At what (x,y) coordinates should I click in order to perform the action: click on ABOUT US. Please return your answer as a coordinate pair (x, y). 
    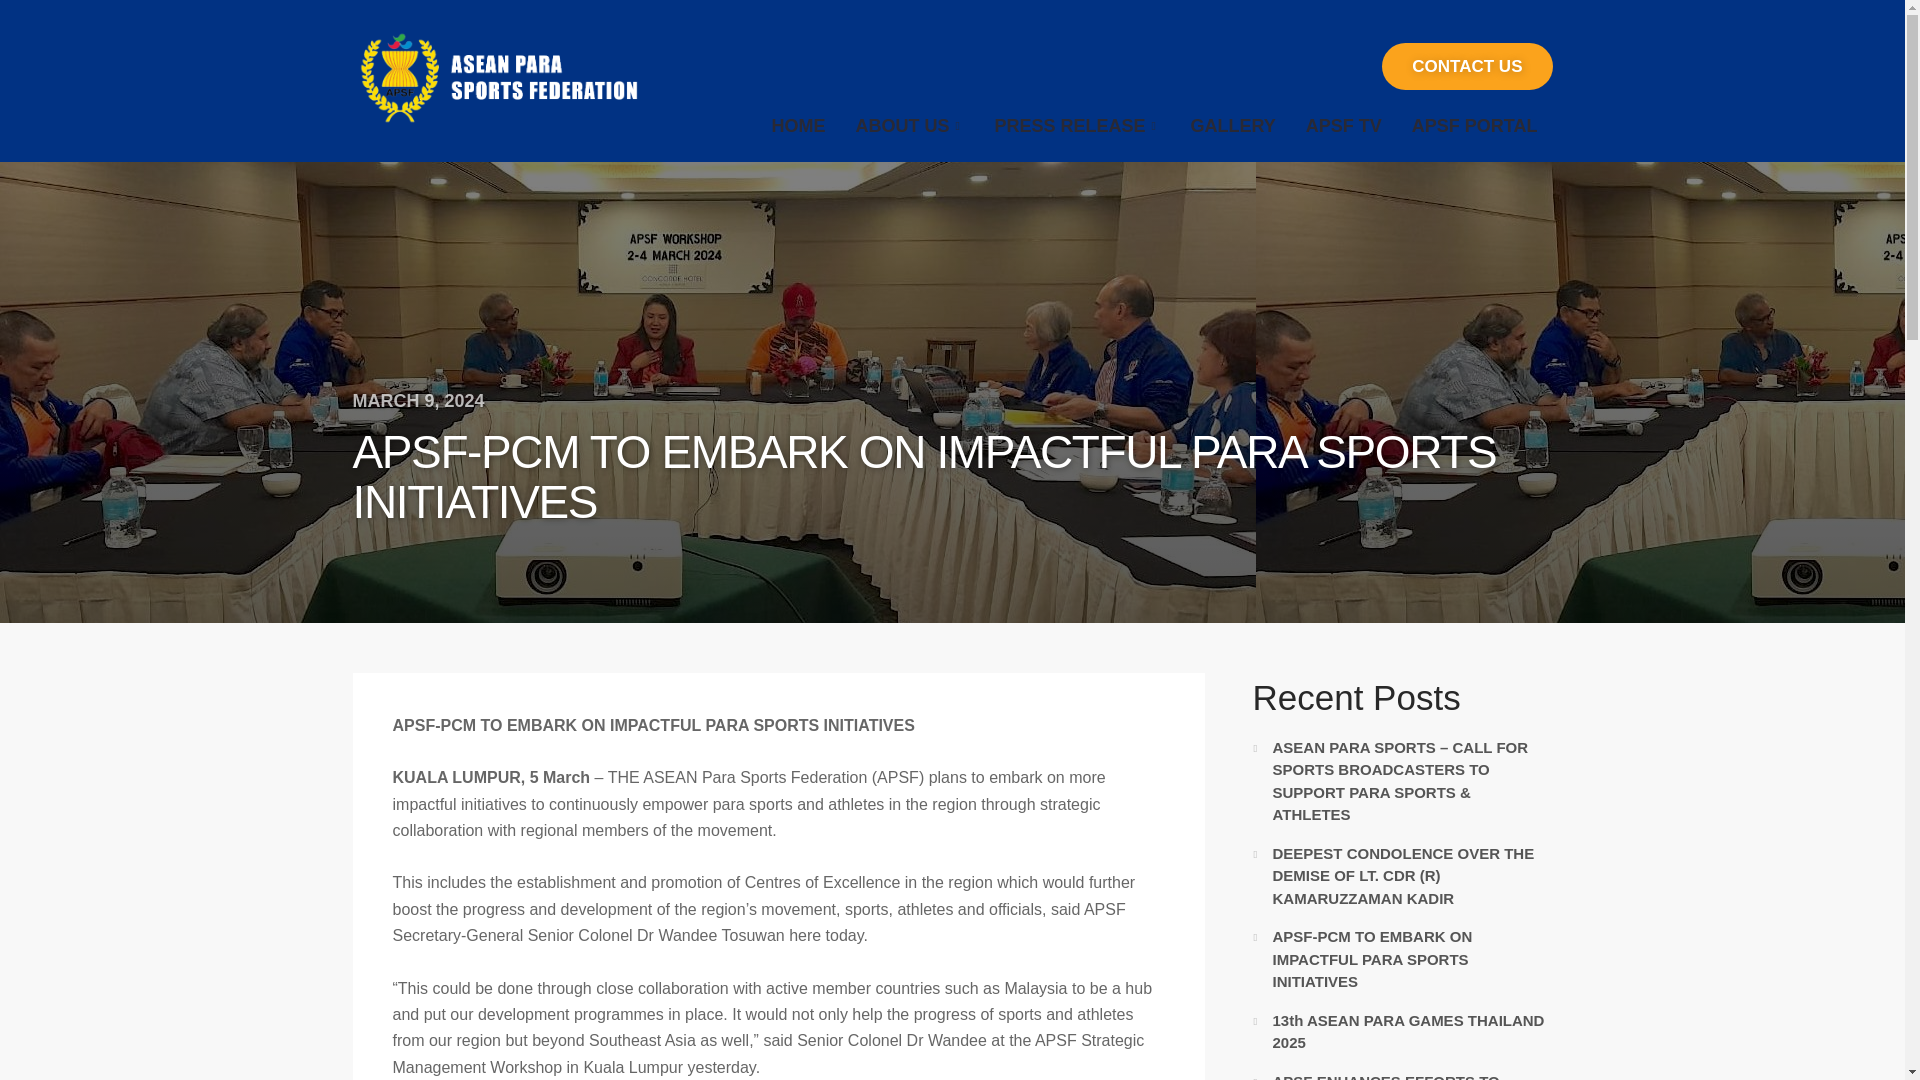
    Looking at the image, I should click on (910, 126).